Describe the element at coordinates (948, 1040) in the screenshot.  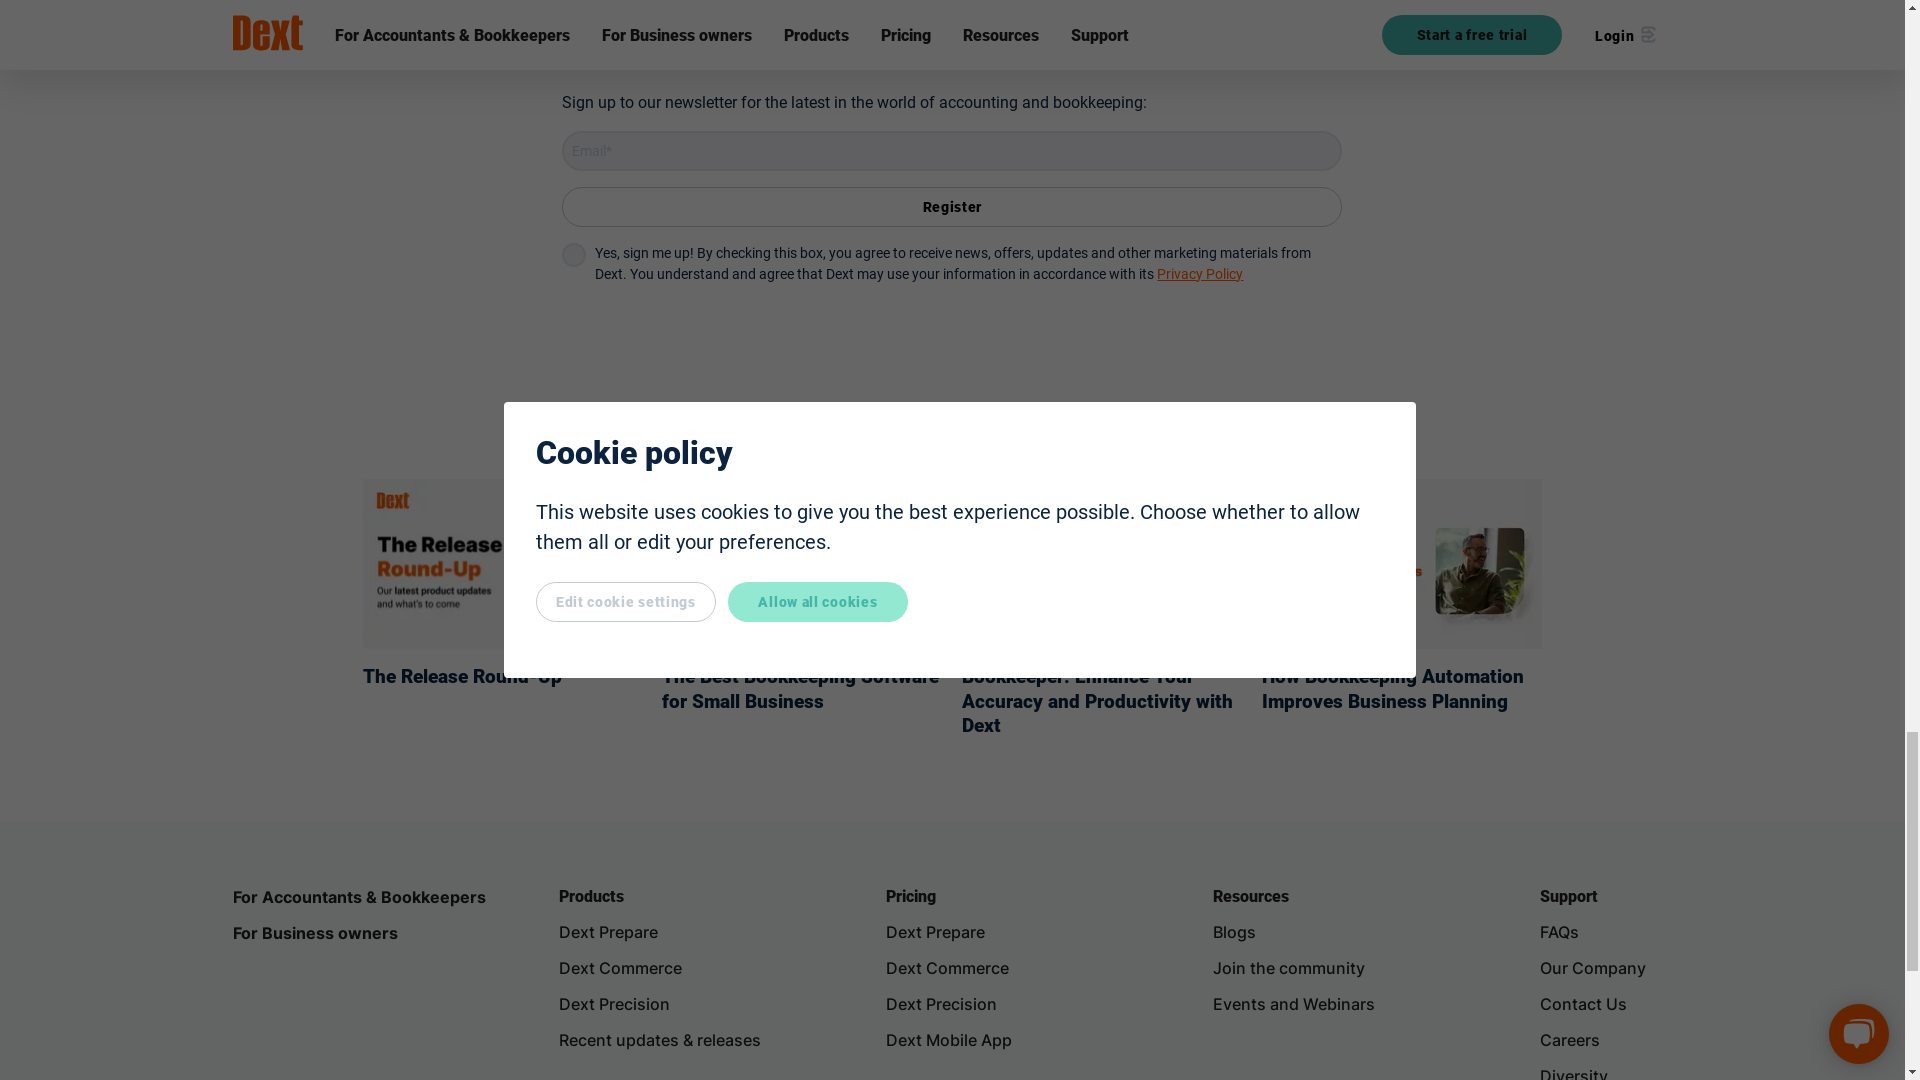
I see `Dext Mobile App` at that location.